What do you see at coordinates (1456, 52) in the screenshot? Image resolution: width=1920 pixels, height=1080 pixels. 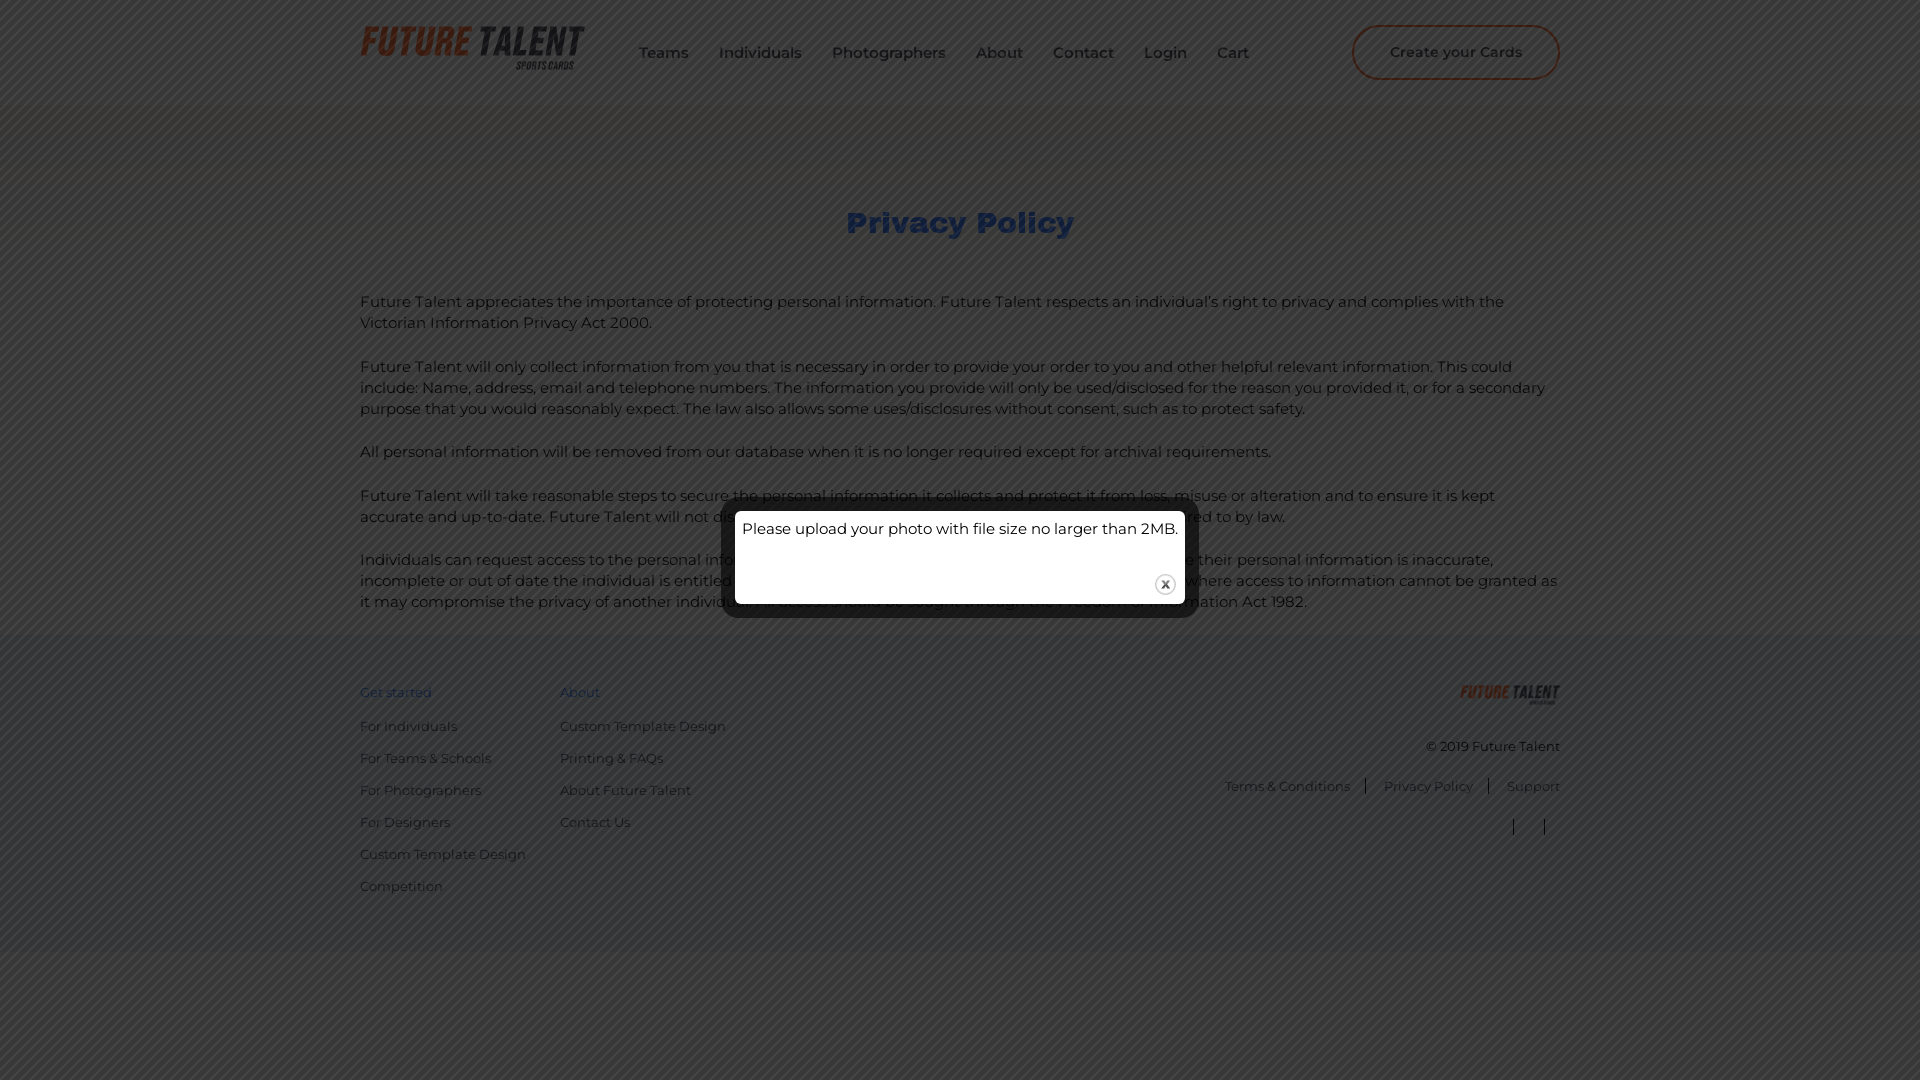 I see `Create your Cards` at bounding box center [1456, 52].